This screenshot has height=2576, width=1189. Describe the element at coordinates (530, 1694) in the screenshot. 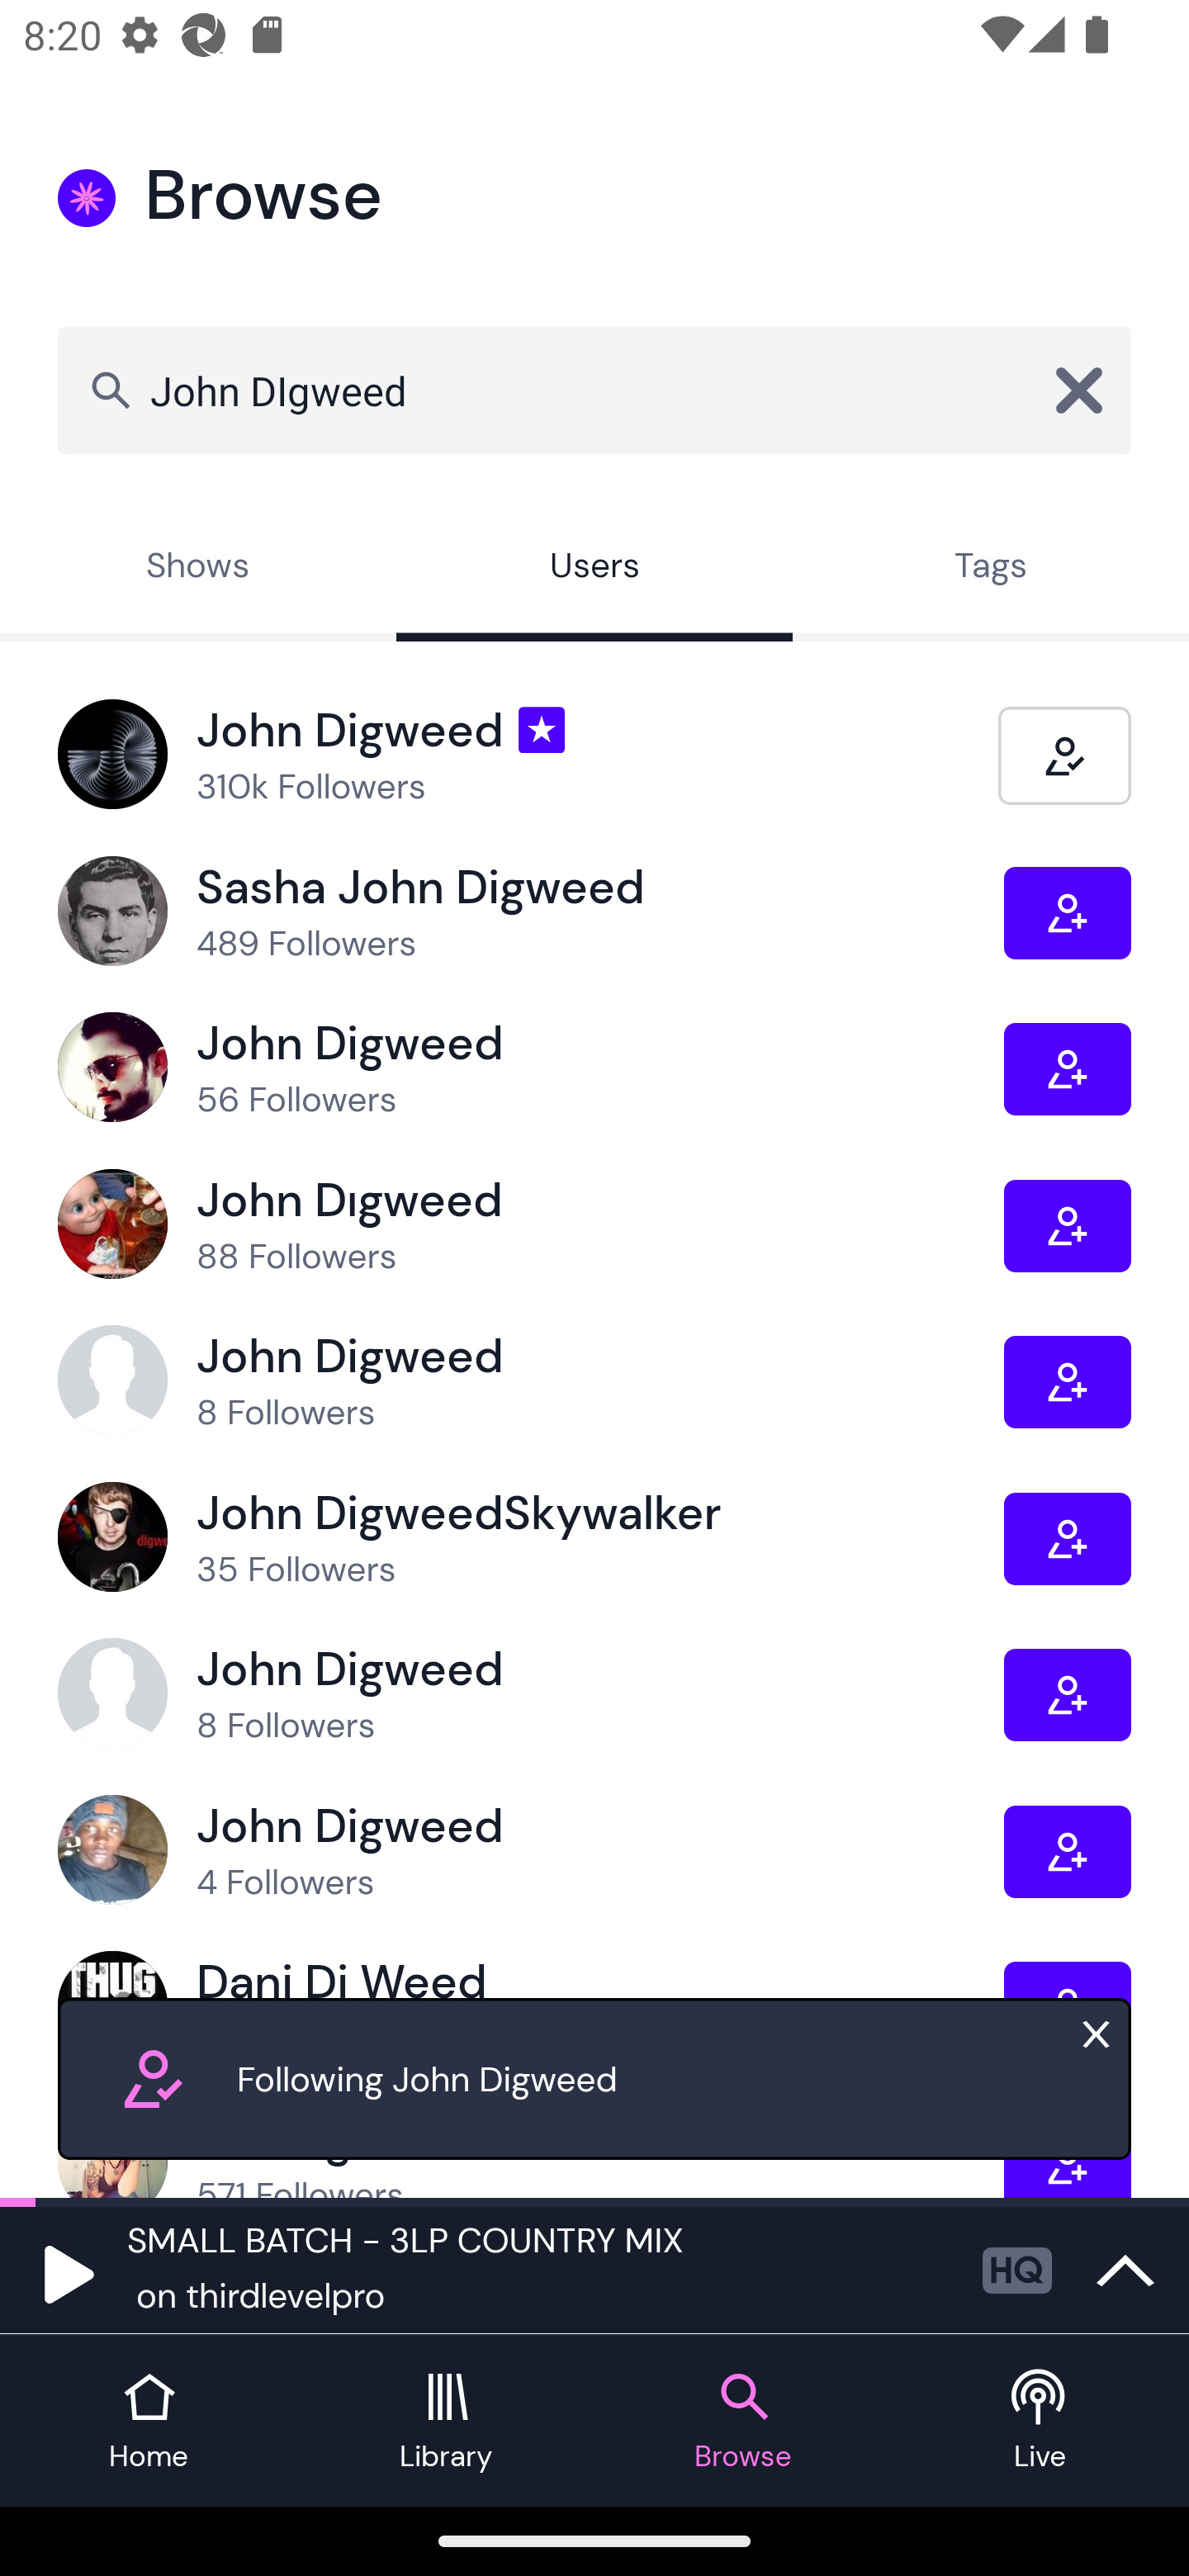

I see `John Digweed, 8 Followers John Digweed 8 Followers` at that location.